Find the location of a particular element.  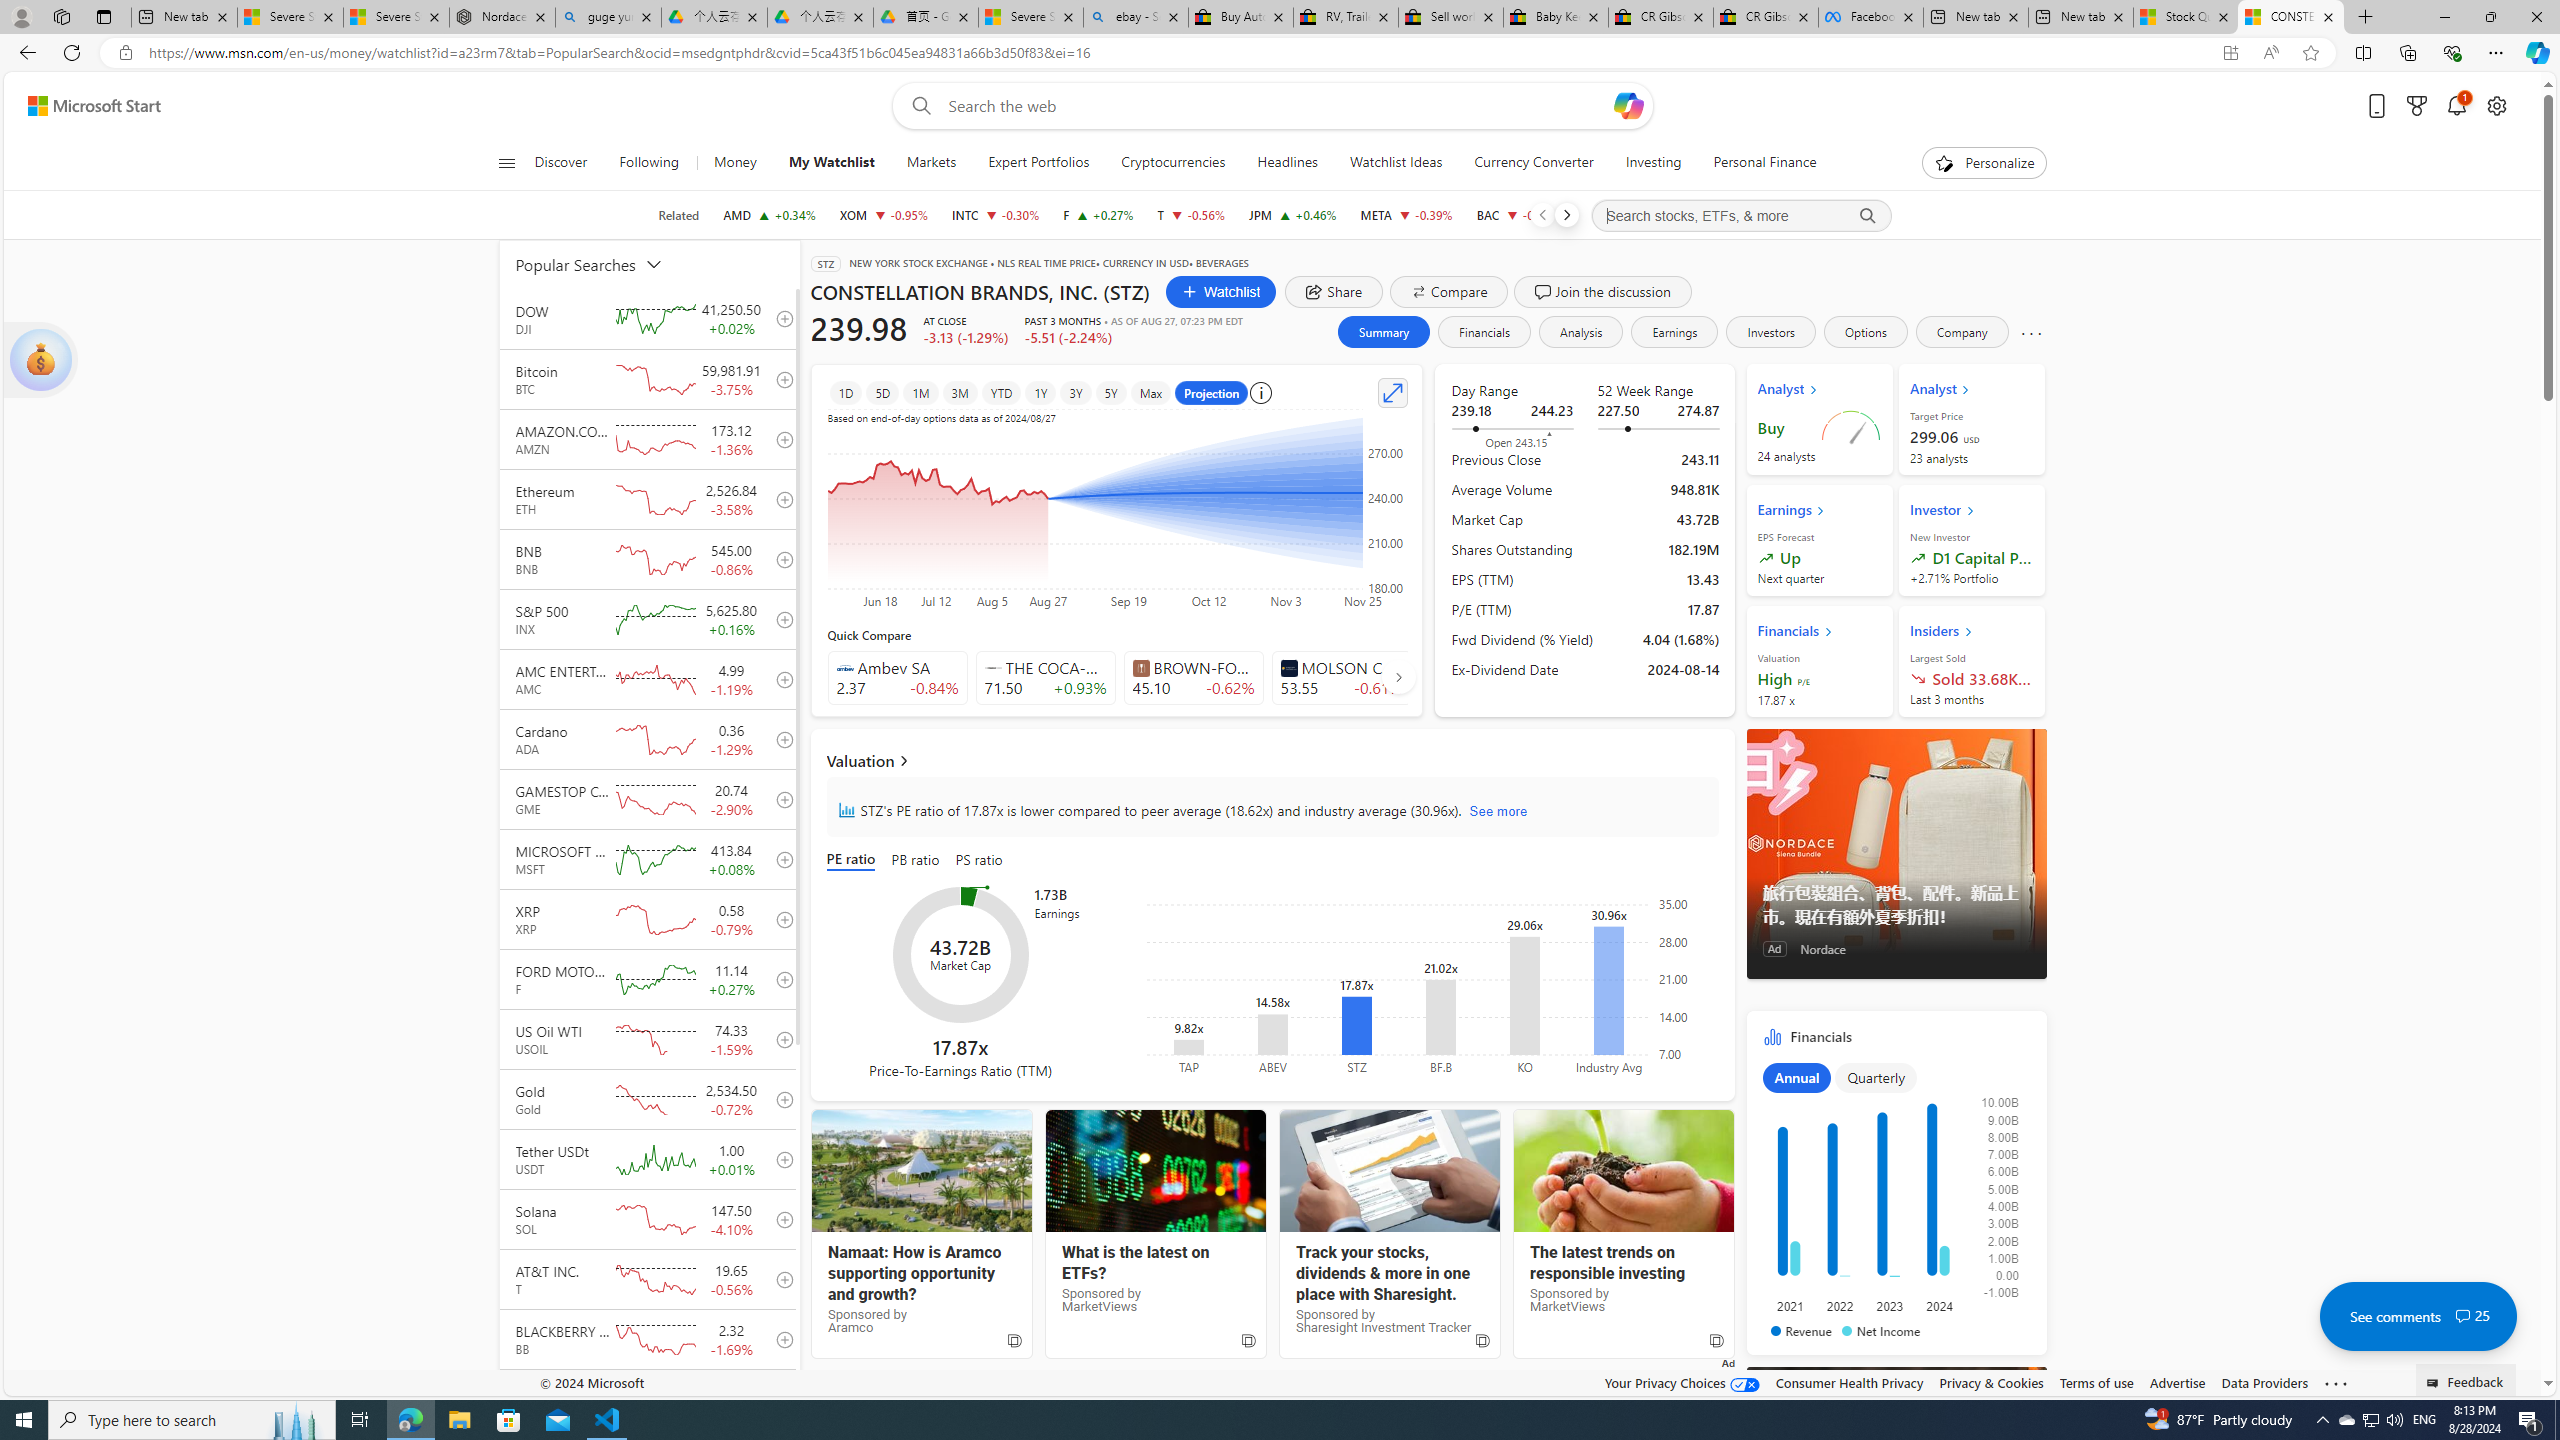

See comments 25 is located at coordinates (2418, 1316).